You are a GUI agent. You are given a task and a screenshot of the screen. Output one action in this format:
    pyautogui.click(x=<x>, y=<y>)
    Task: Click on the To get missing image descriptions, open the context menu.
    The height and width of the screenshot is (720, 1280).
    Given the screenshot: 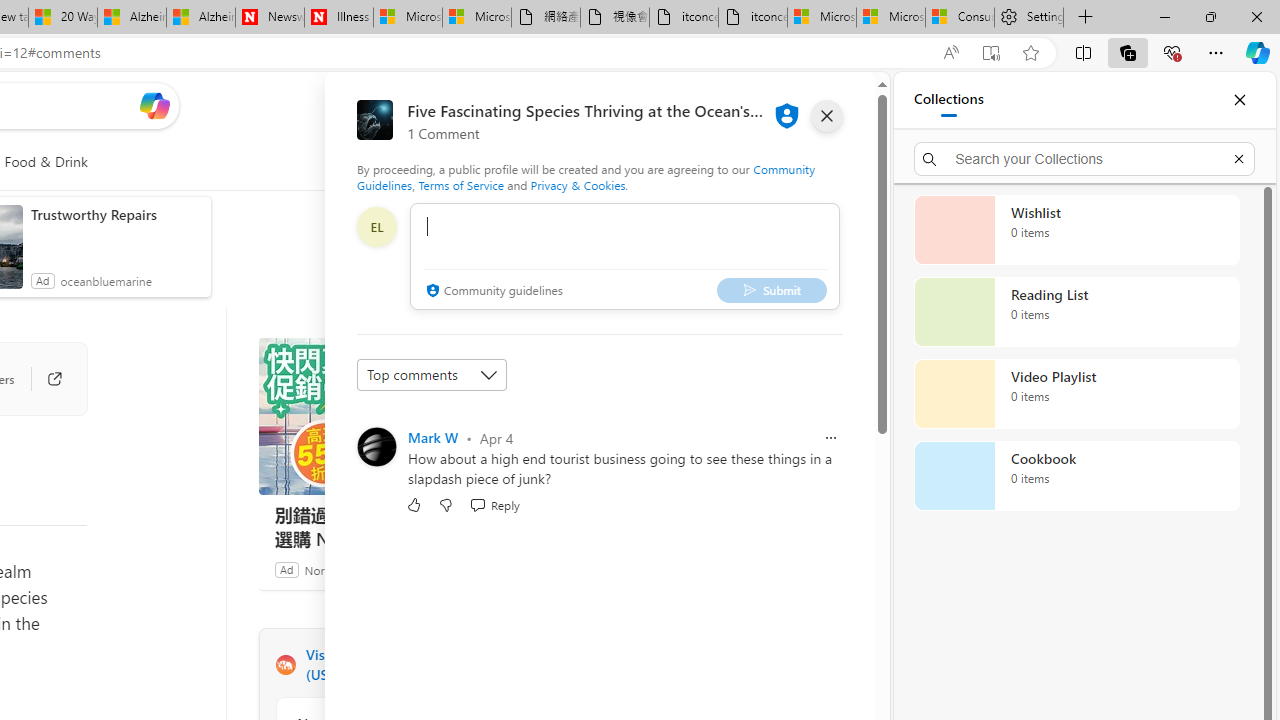 What is the action you would take?
    pyautogui.click(x=471, y=162)
    